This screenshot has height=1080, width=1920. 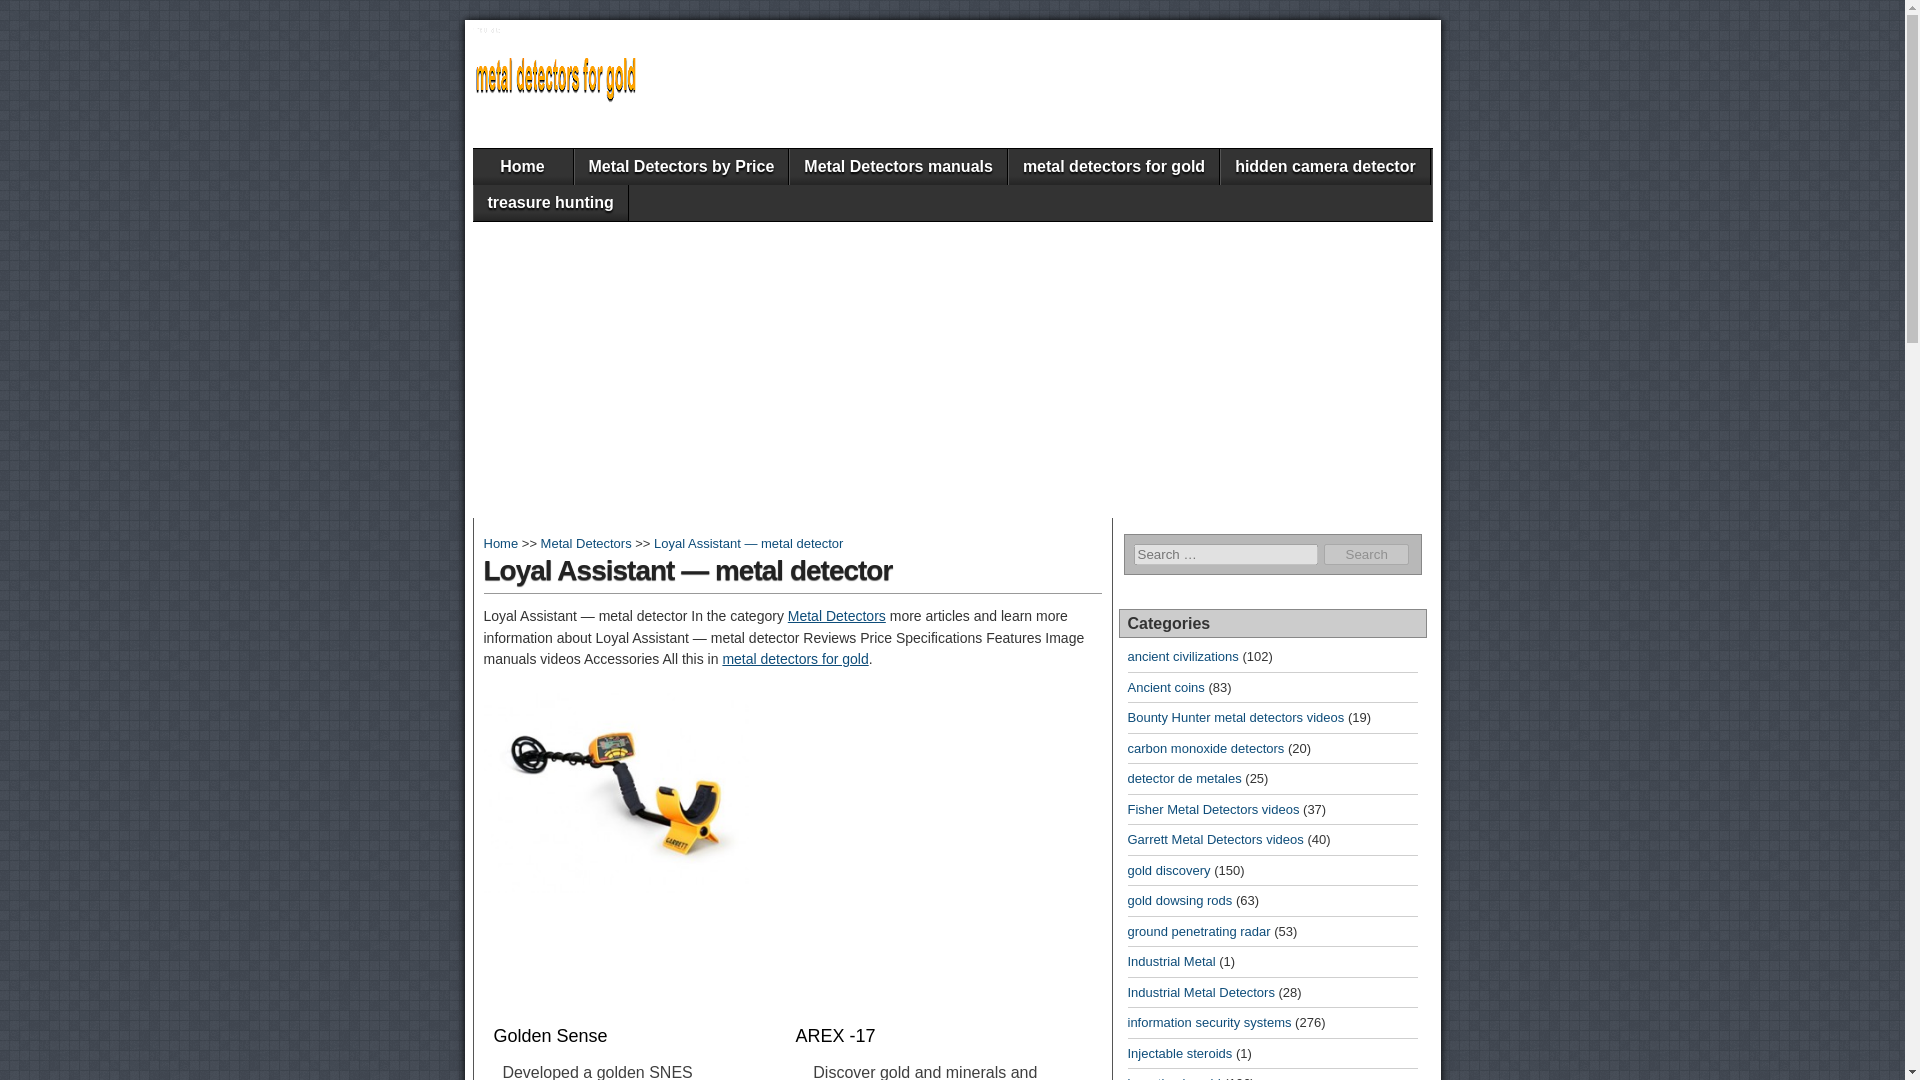 I want to click on metal detectors for gold, so click(x=1114, y=166).